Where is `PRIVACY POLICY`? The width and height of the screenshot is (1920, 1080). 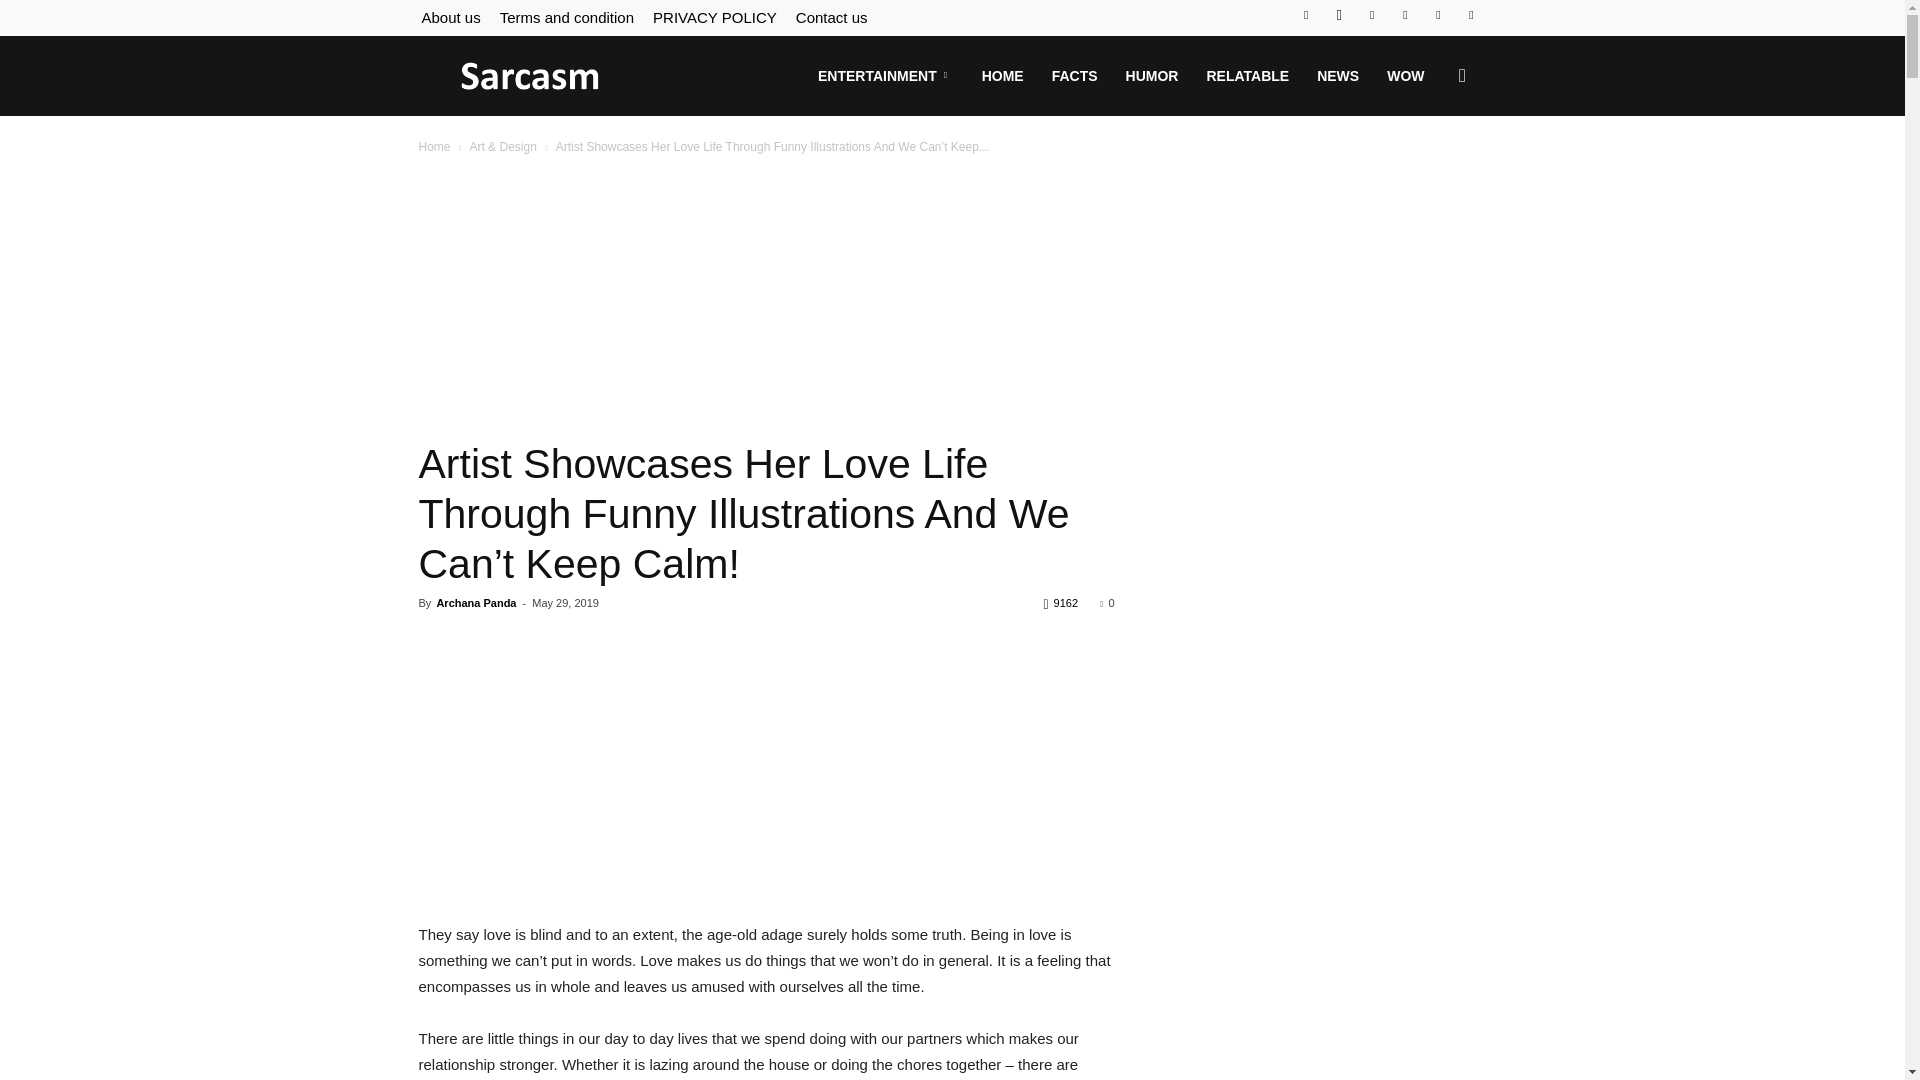 PRIVACY POLICY is located at coordinates (714, 16).